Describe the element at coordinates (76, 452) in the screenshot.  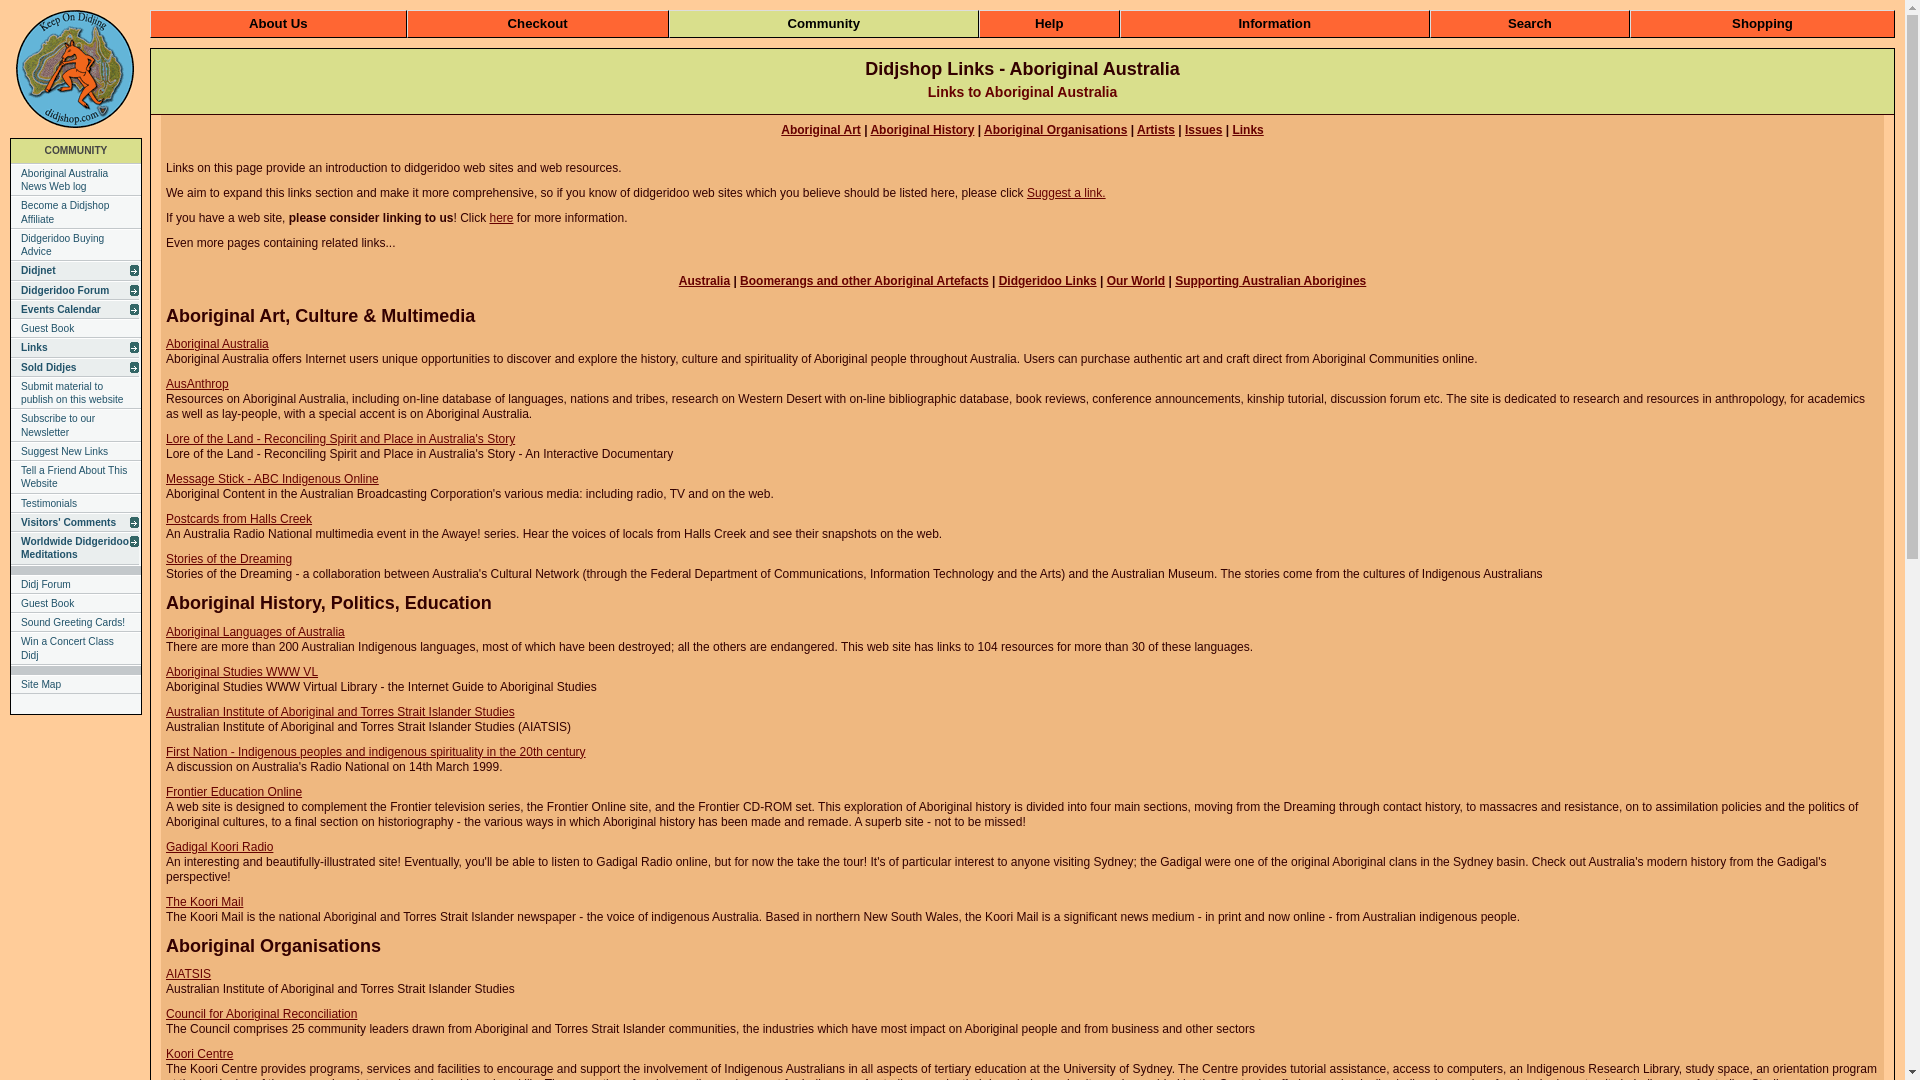
I see `Suggest New Links` at that location.